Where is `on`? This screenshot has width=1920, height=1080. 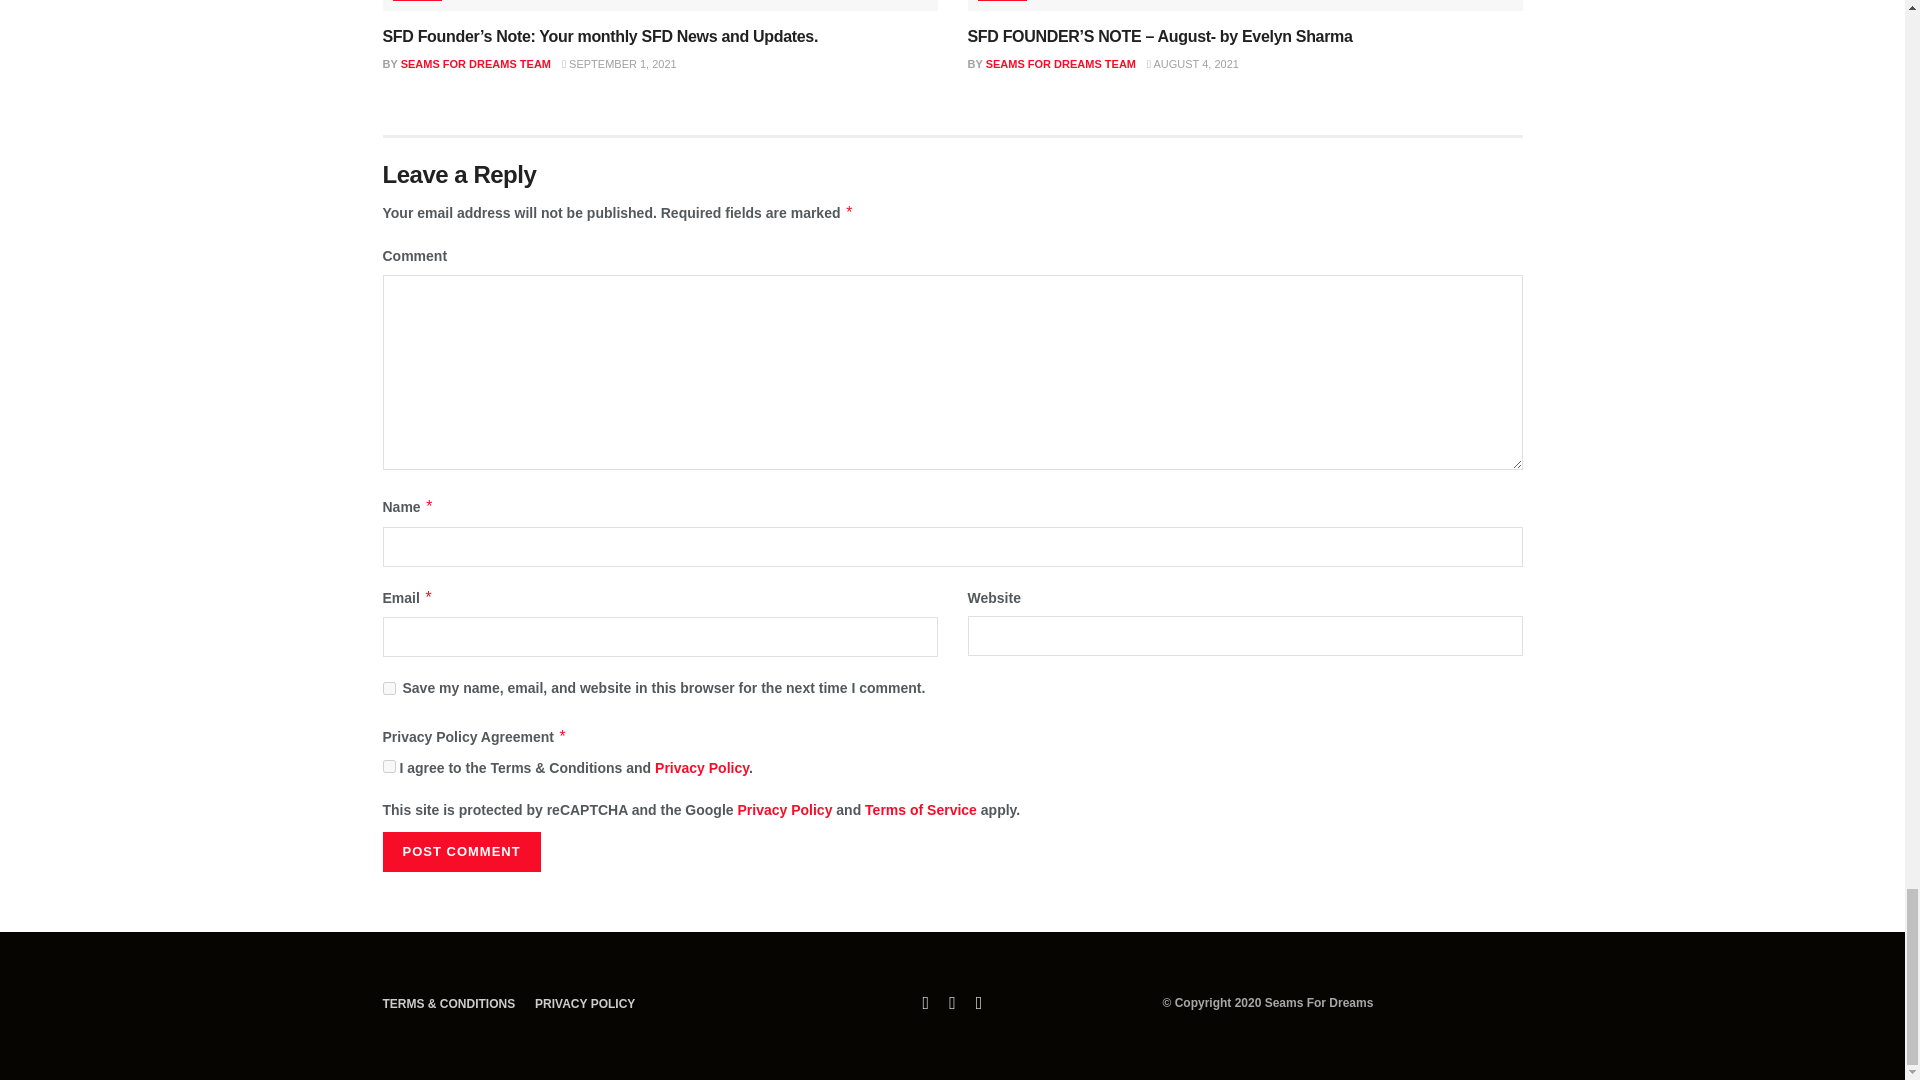 on is located at coordinates (388, 766).